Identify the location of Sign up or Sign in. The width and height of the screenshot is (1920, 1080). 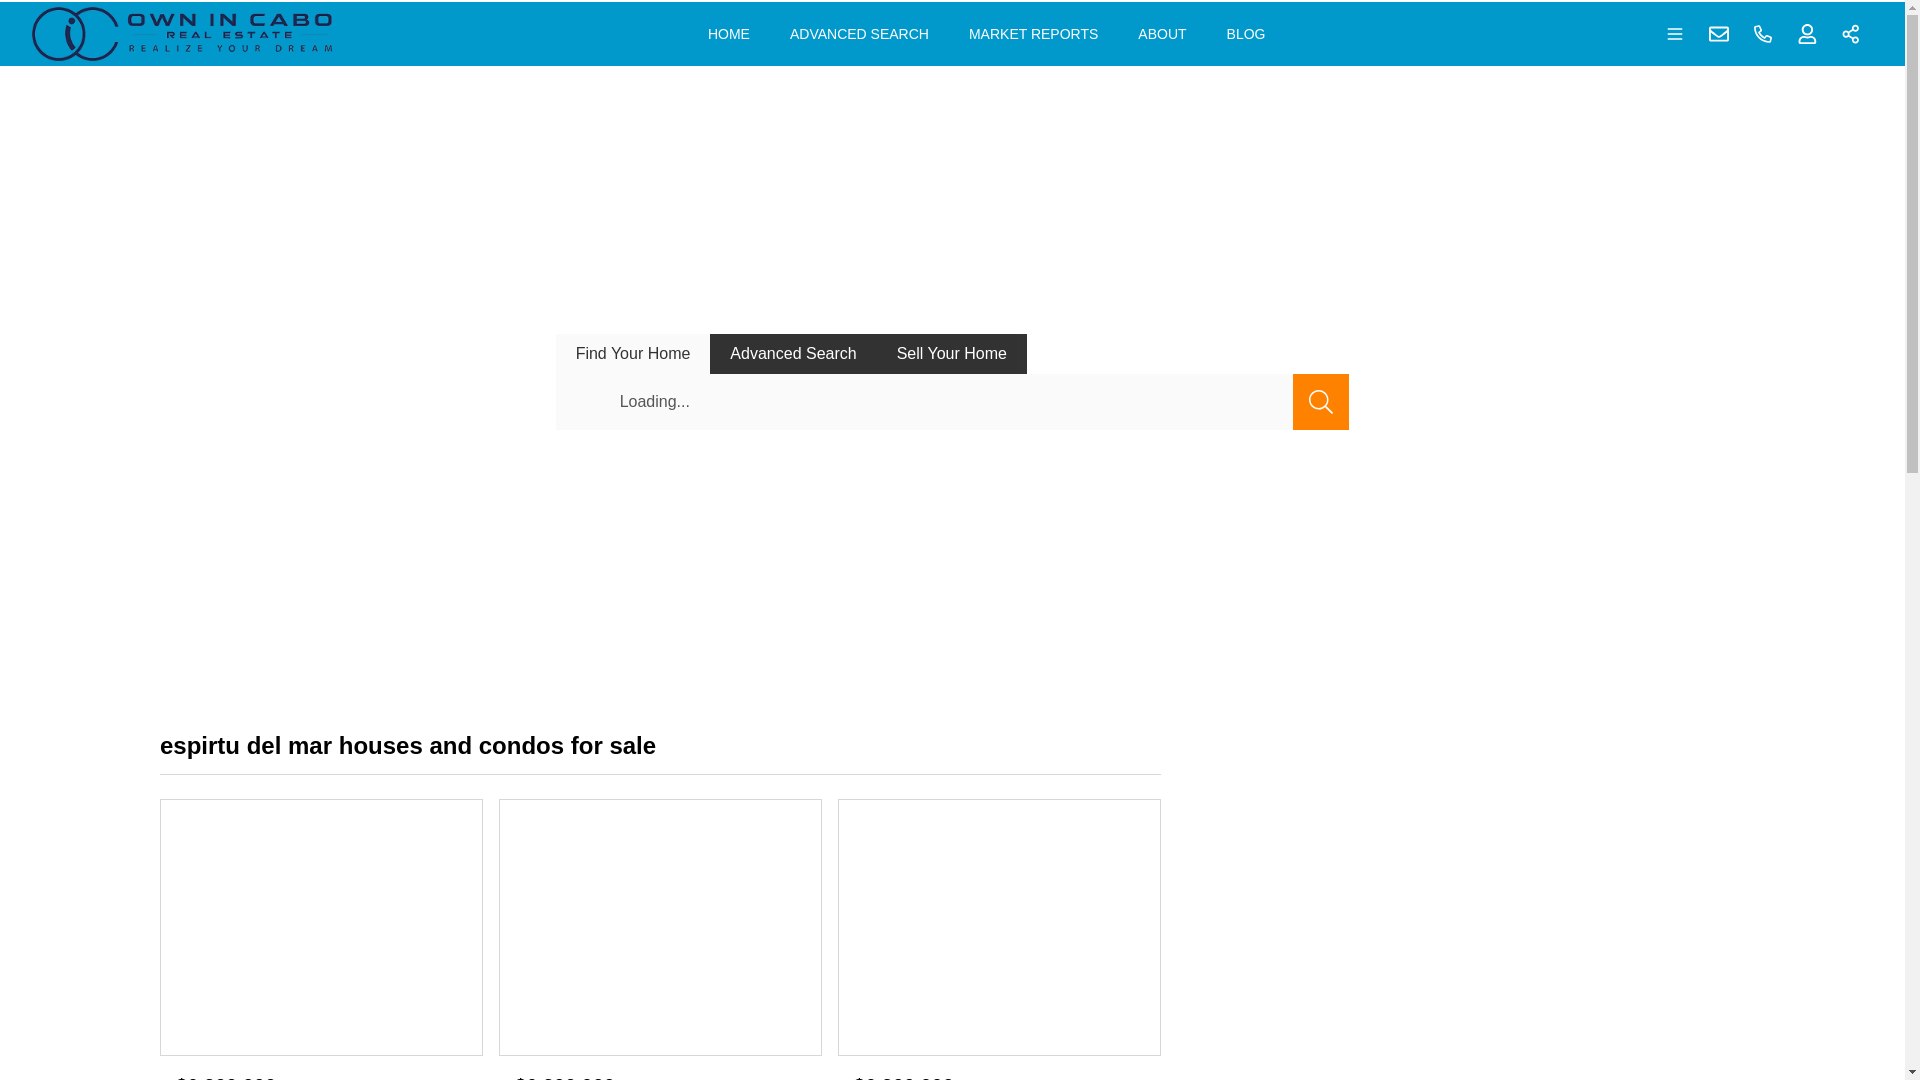
(1807, 34).